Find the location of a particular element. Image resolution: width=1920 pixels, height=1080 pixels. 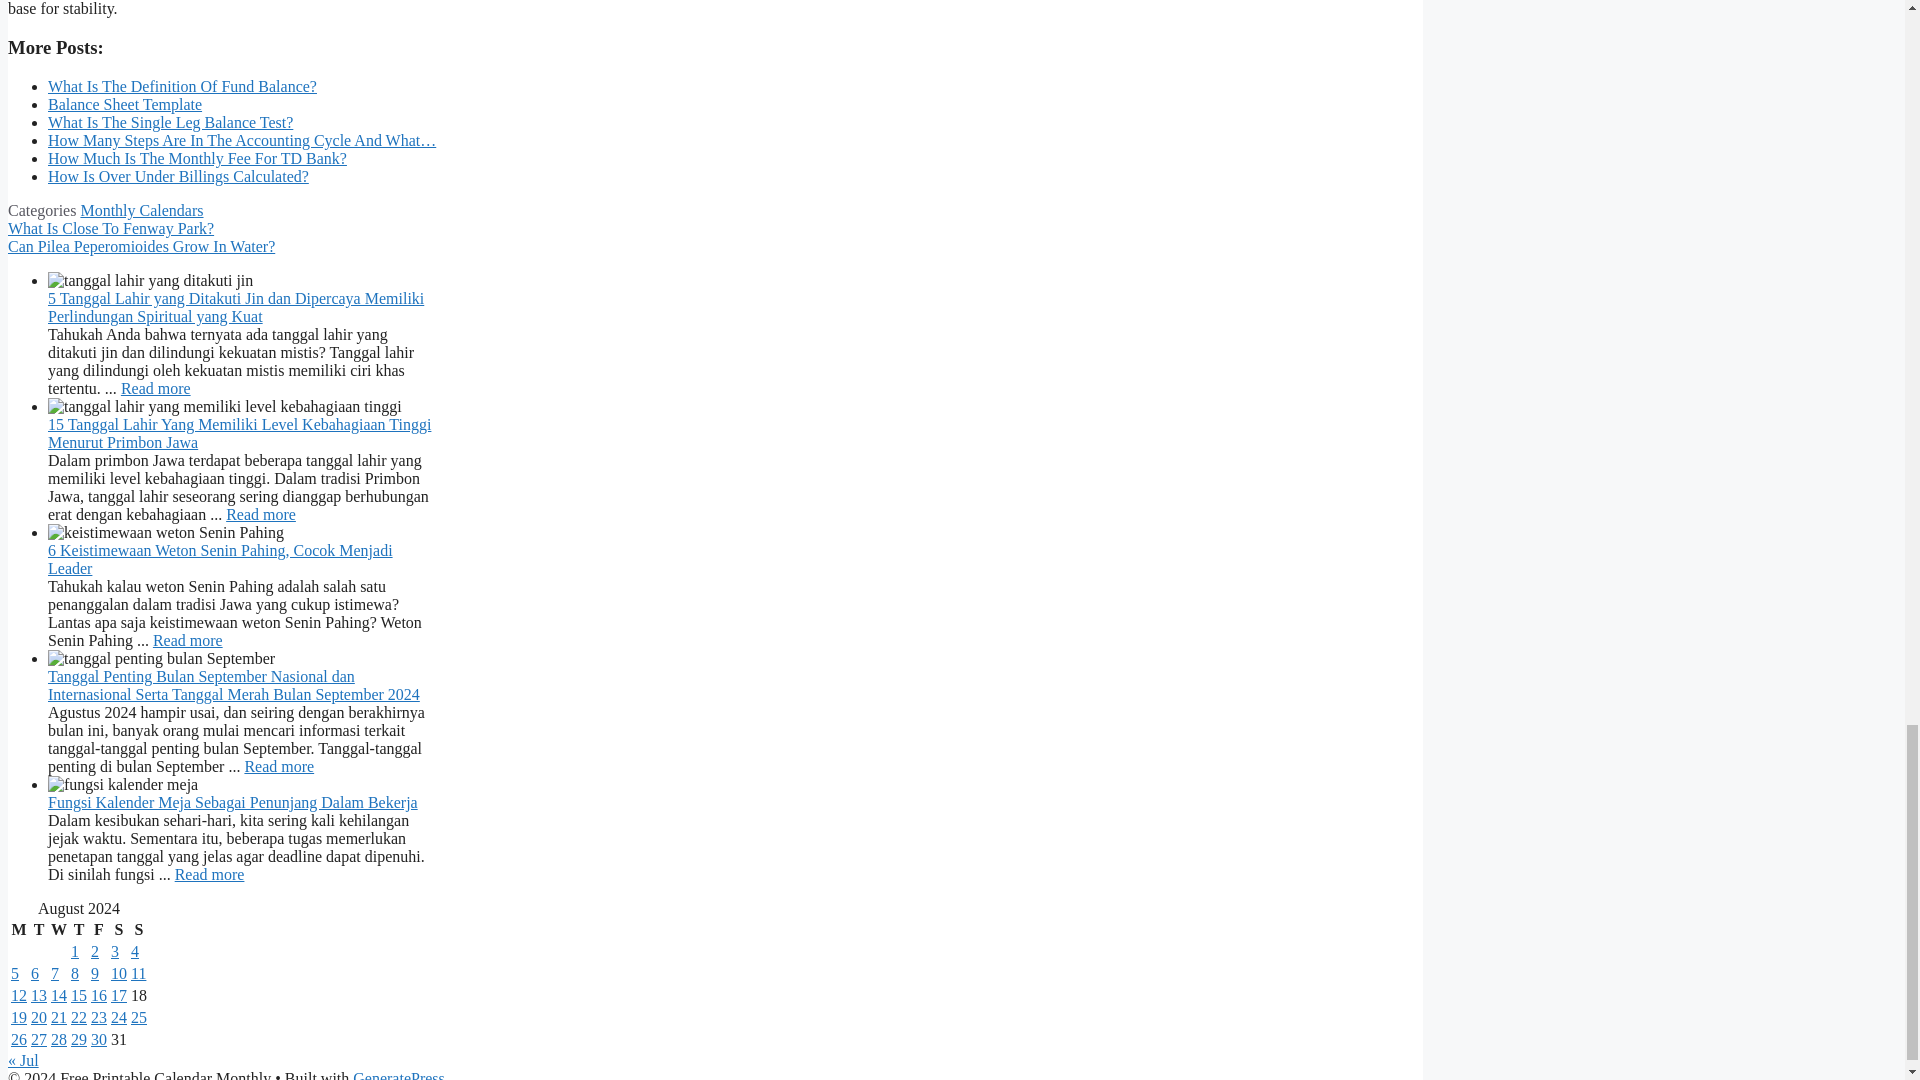

6 Keistimewaan Weton Senin Pahing, Cocok Menjadi Leader is located at coordinates (188, 640).